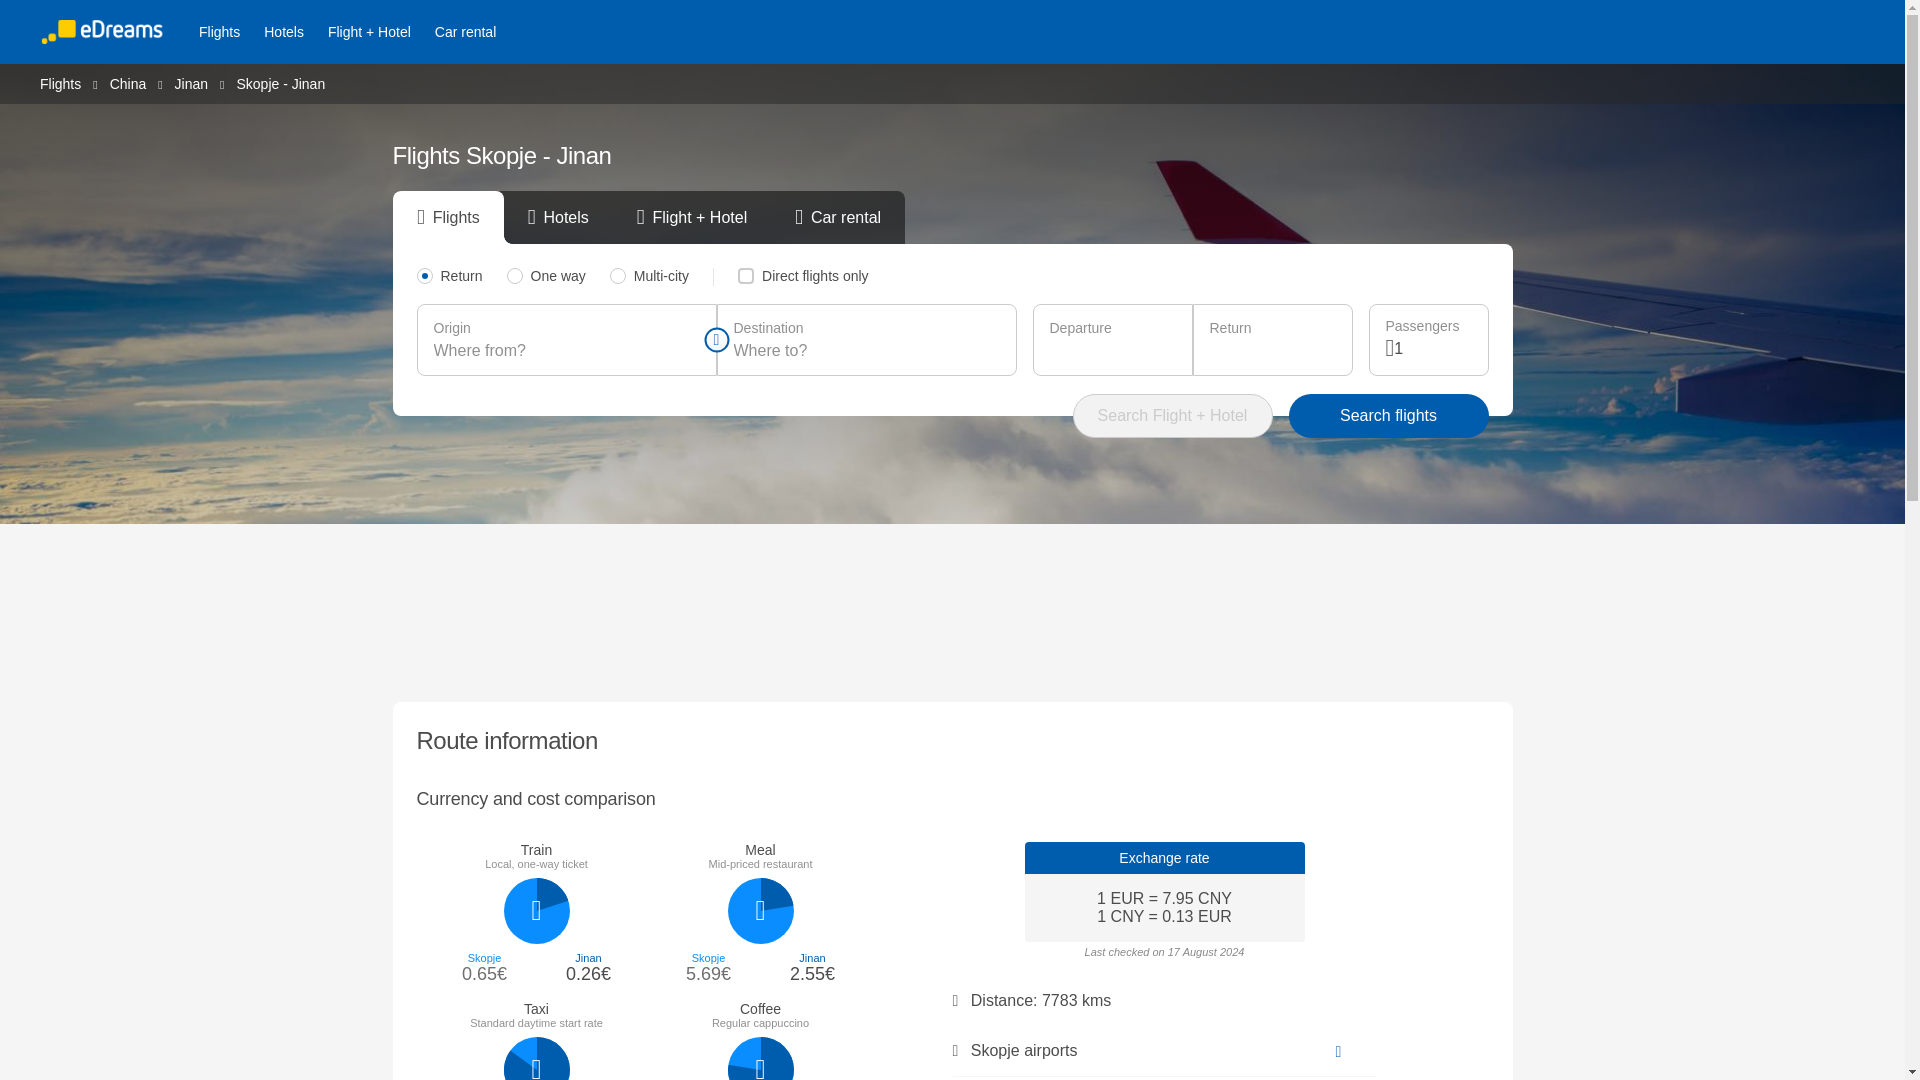  What do you see at coordinates (953, 608) in the screenshot?
I see `3rd party ad content` at bounding box center [953, 608].